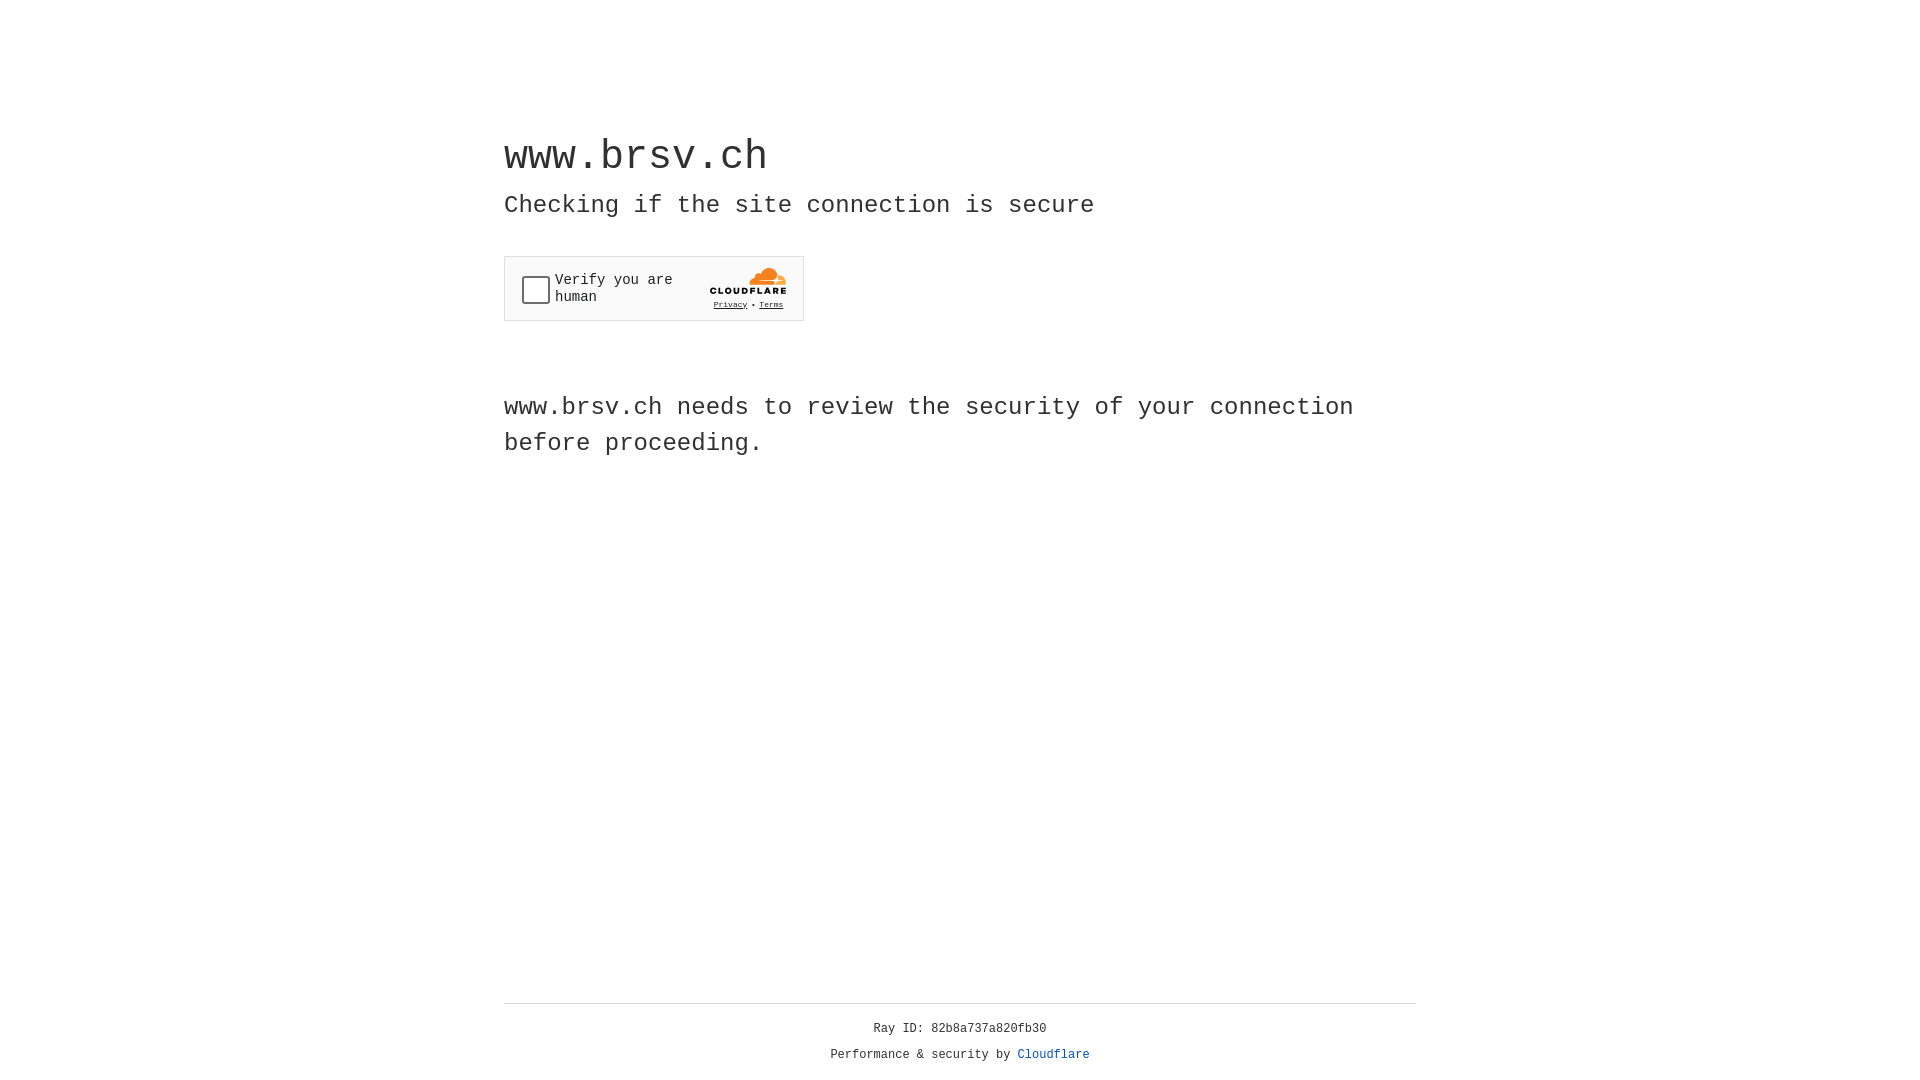 The width and height of the screenshot is (1920, 1080). Describe the element at coordinates (1054, 1055) in the screenshot. I see `Cloudflare` at that location.